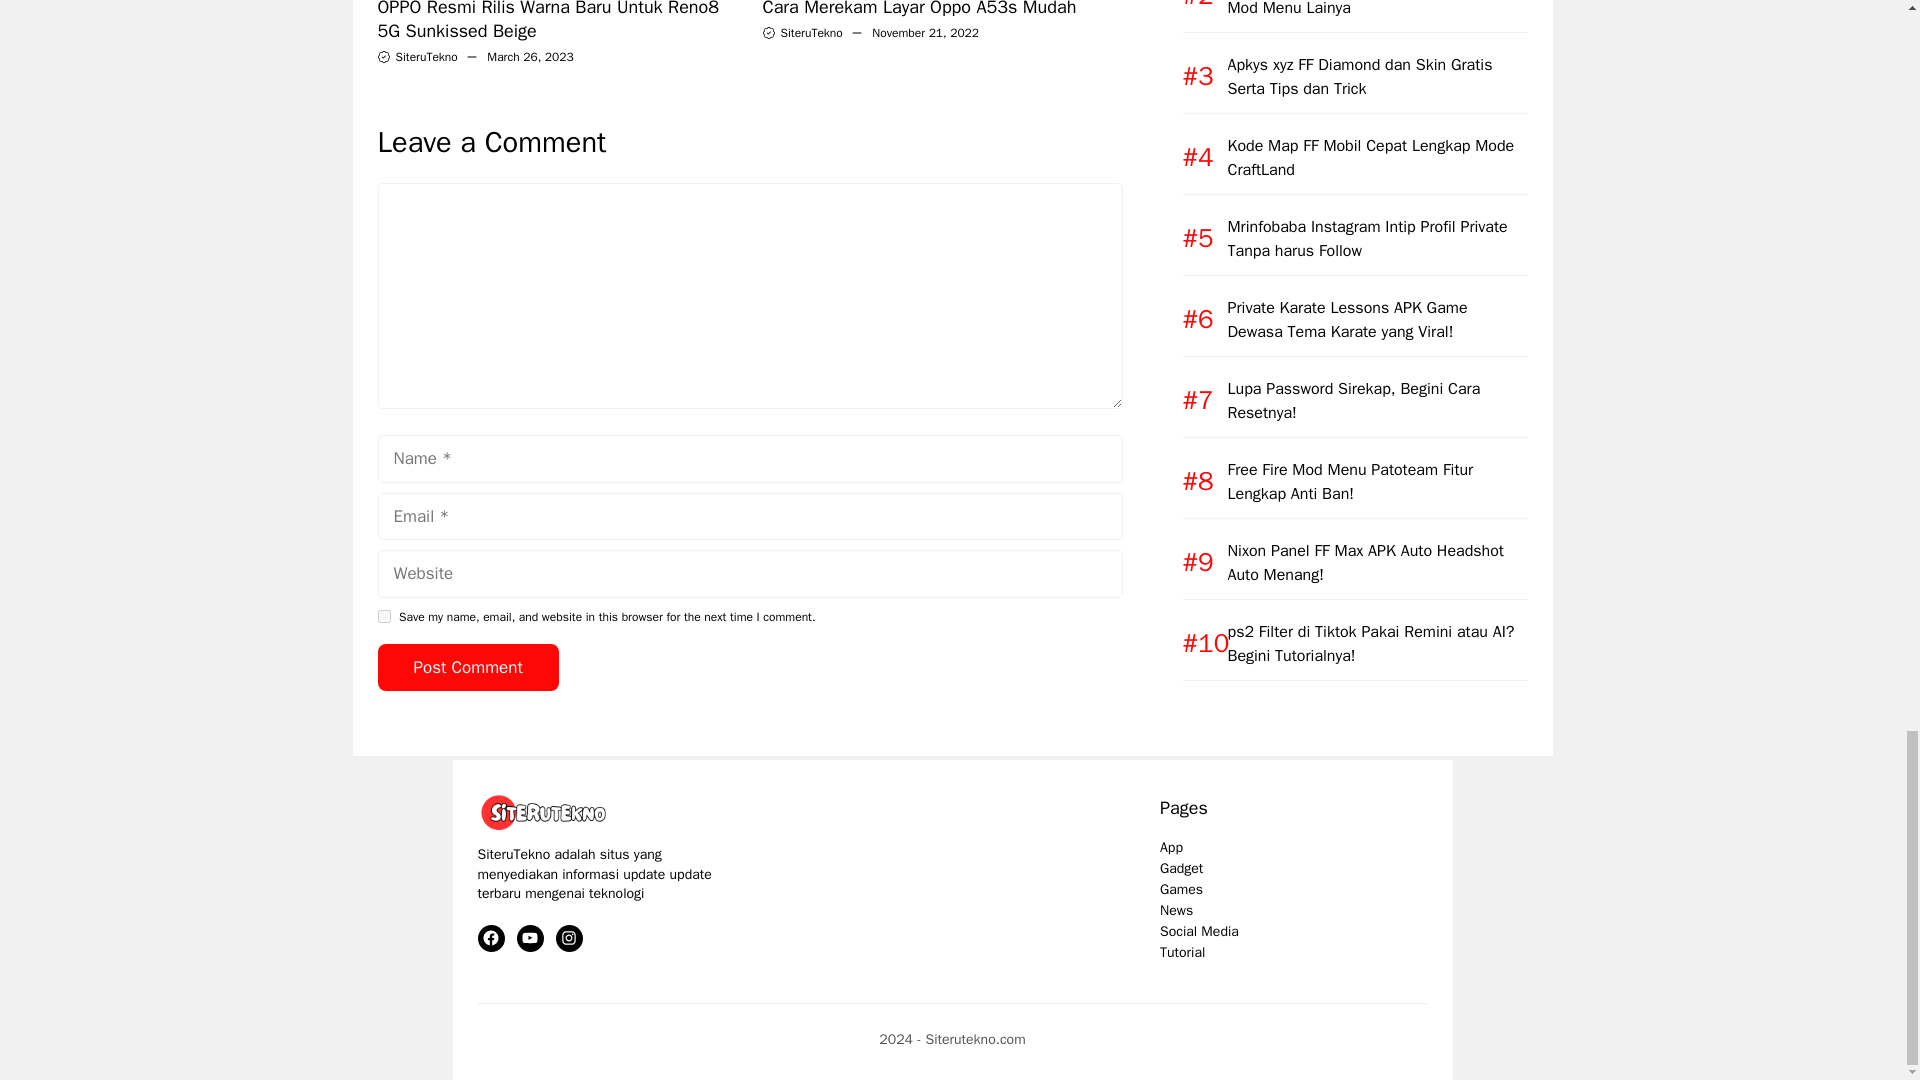 This screenshot has height=1080, width=1920. What do you see at coordinates (384, 616) in the screenshot?
I see `yes` at bounding box center [384, 616].